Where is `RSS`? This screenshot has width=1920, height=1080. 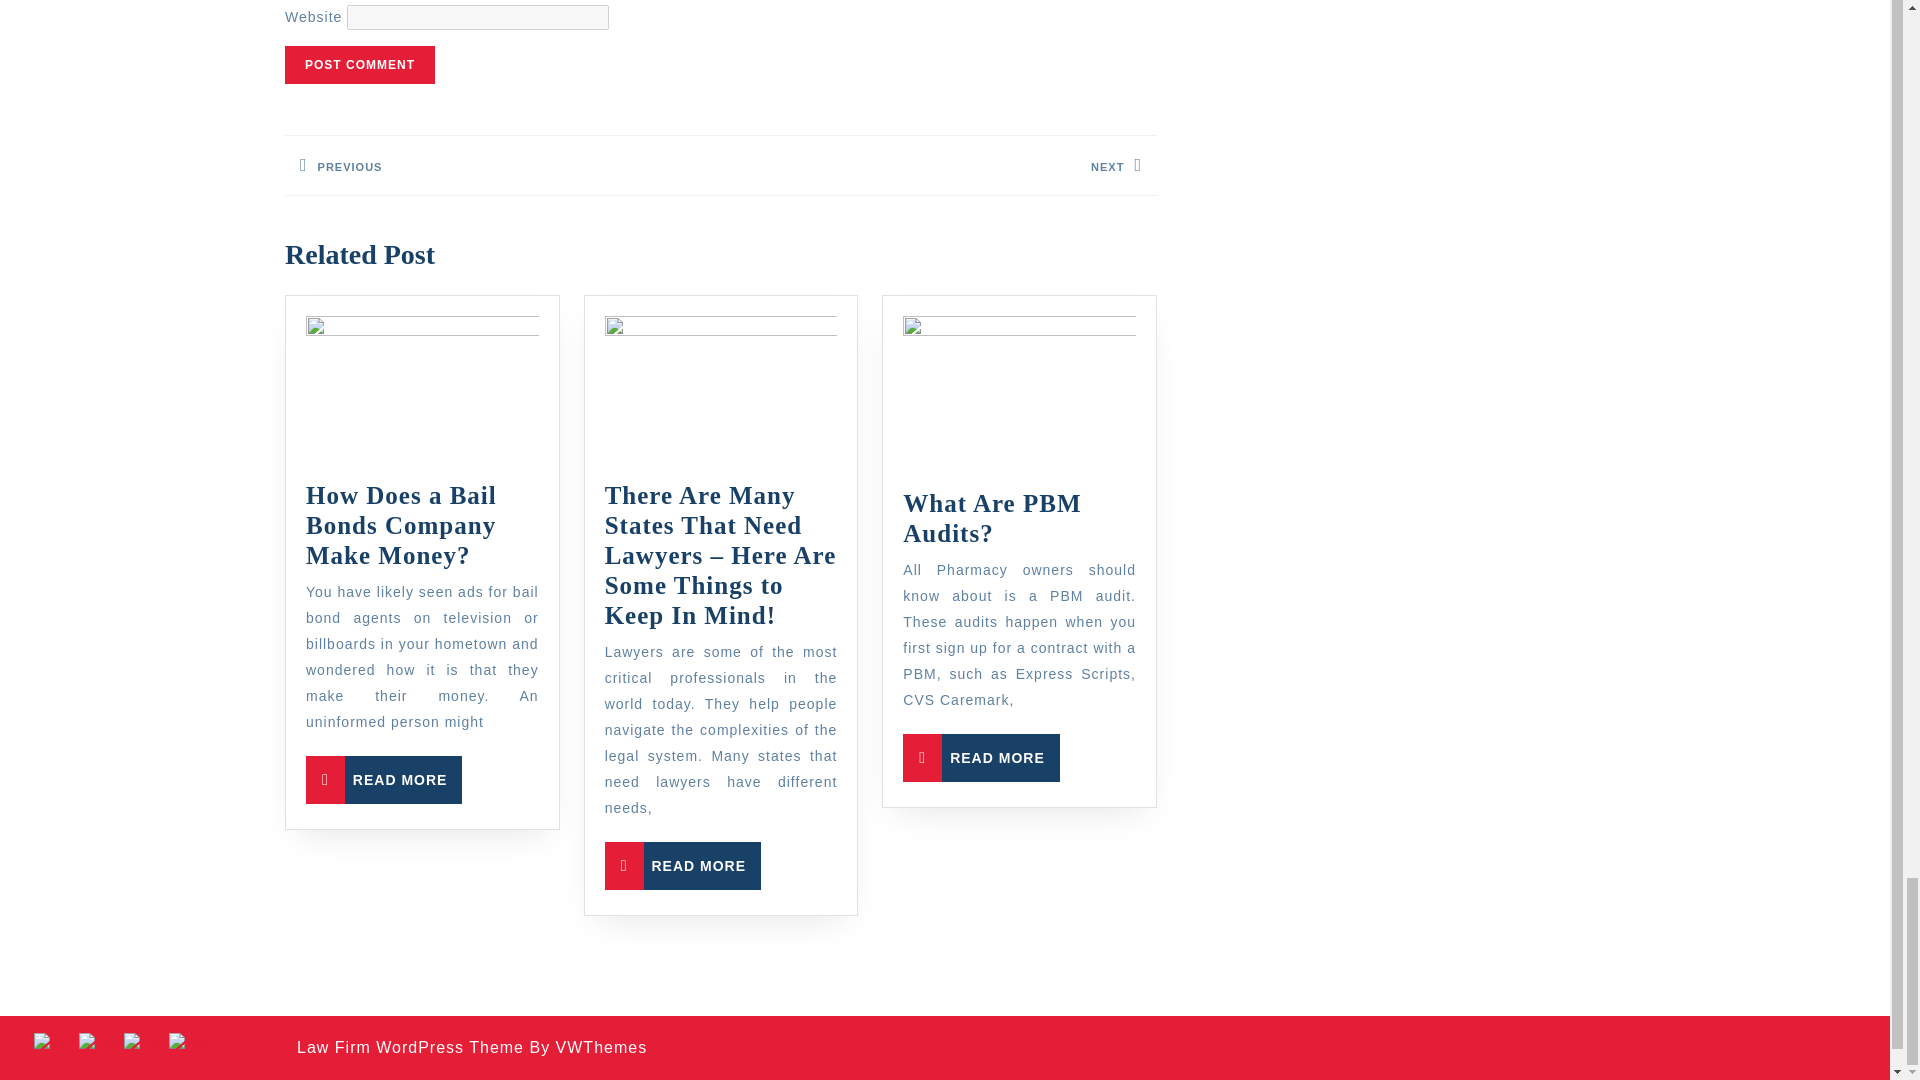
RSS is located at coordinates (360, 65).